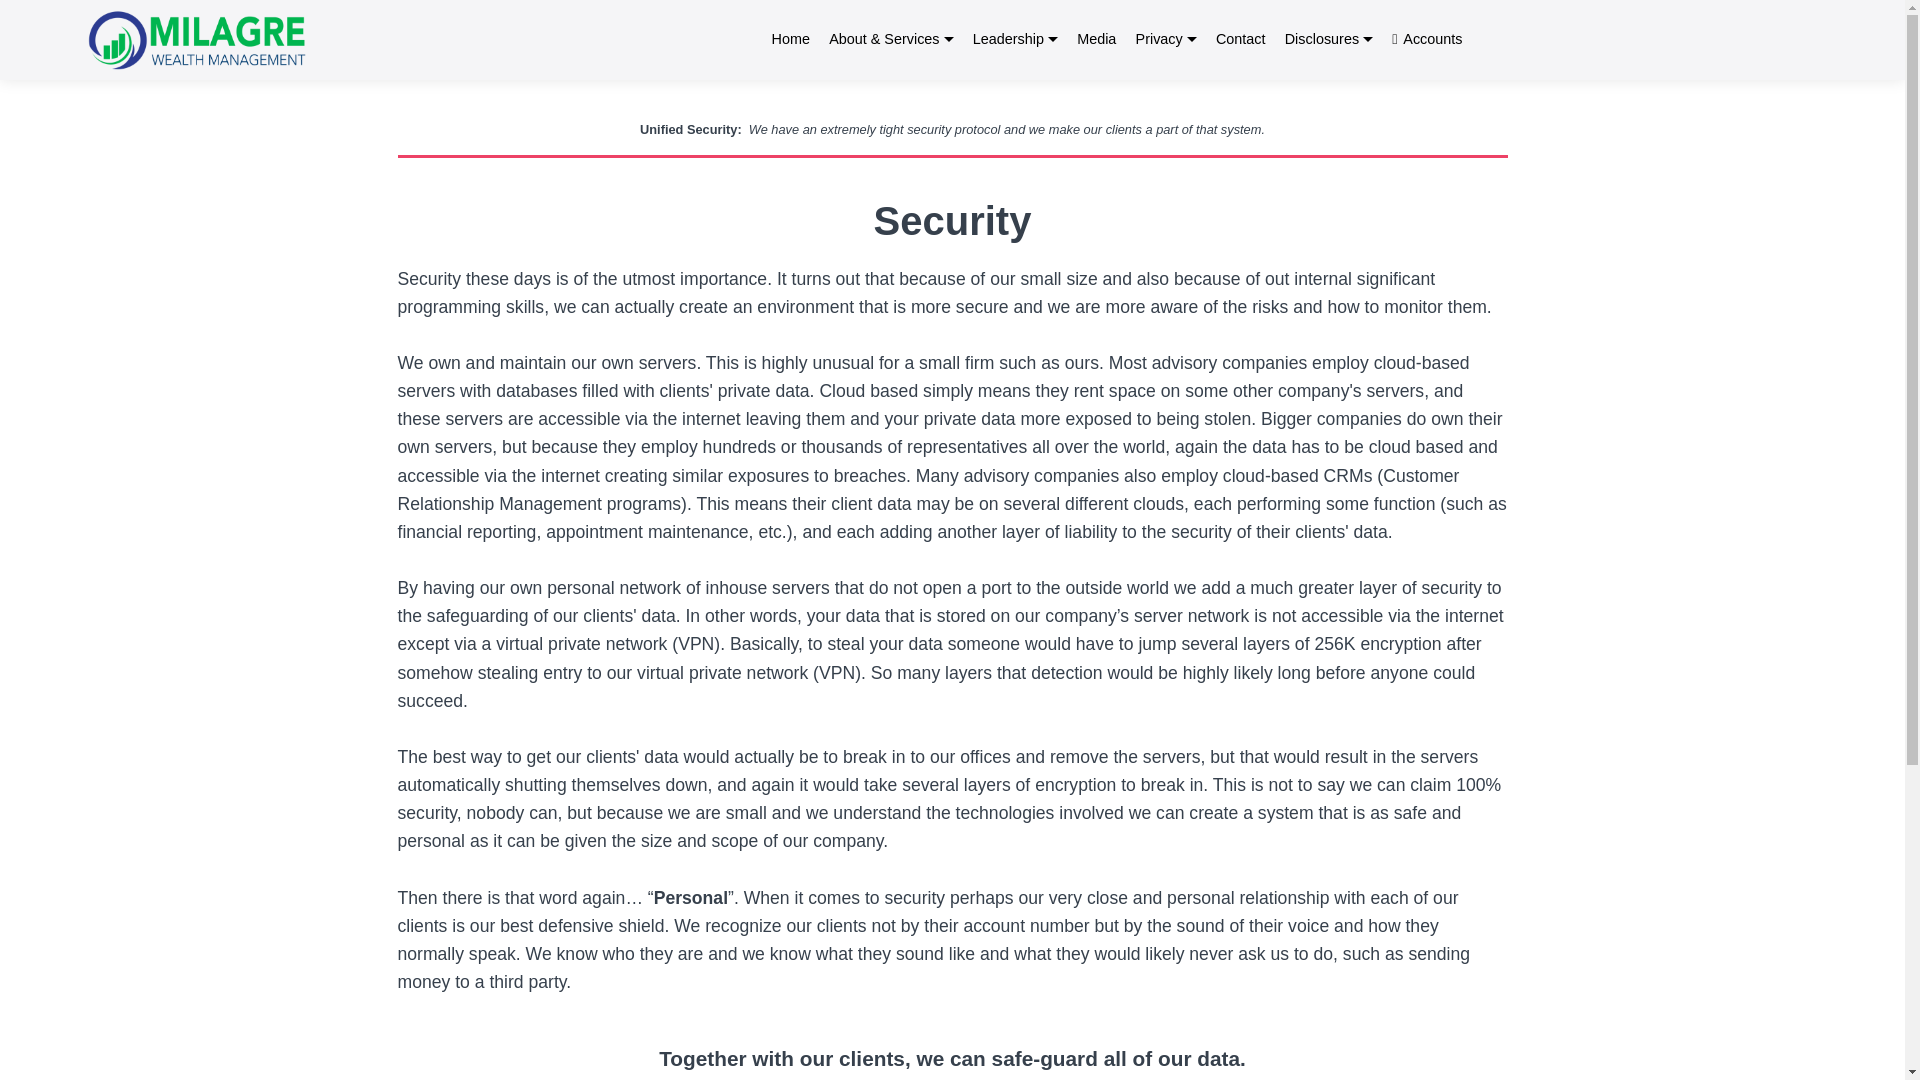 Image resolution: width=1920 pixels, height=1080 pixels. What do you see at coordinates (1426, 40) in the screenshot?
I see `Accounts` at bounding box center [1426, 40].